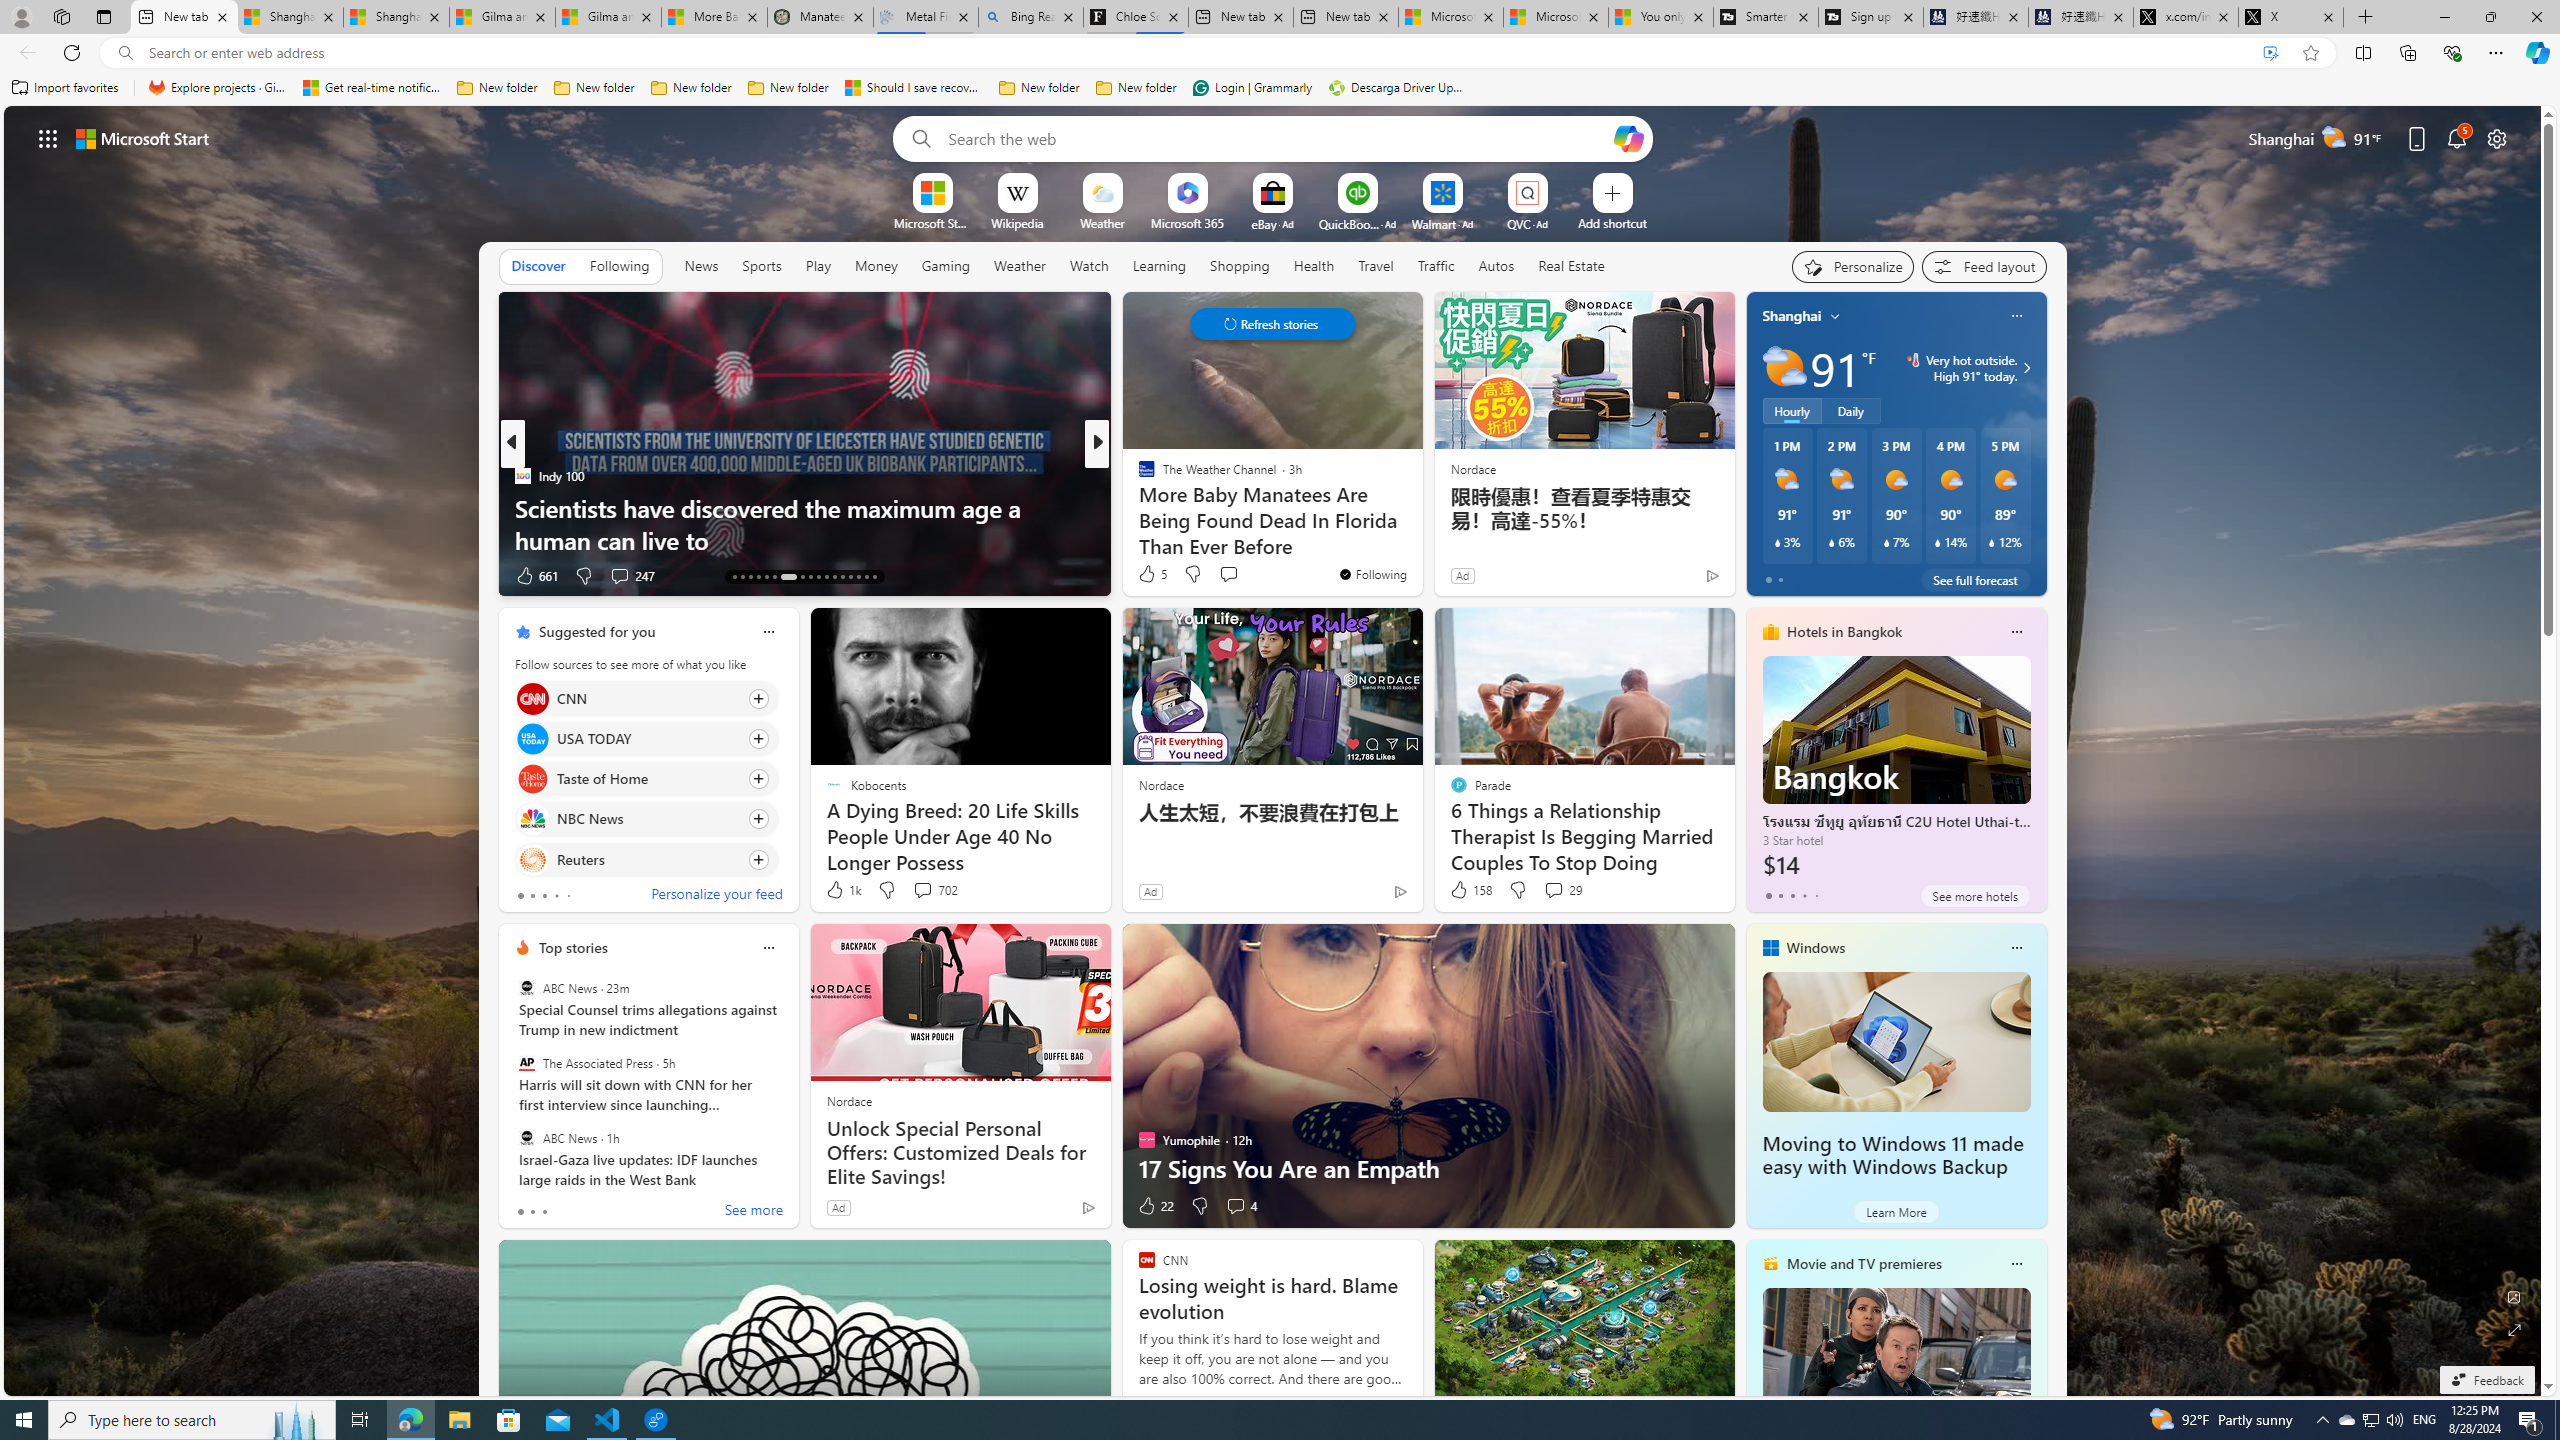 This screenshot has height=1440, width=2560. I want to click on View comments 29 Comment, so click(1554, 890).